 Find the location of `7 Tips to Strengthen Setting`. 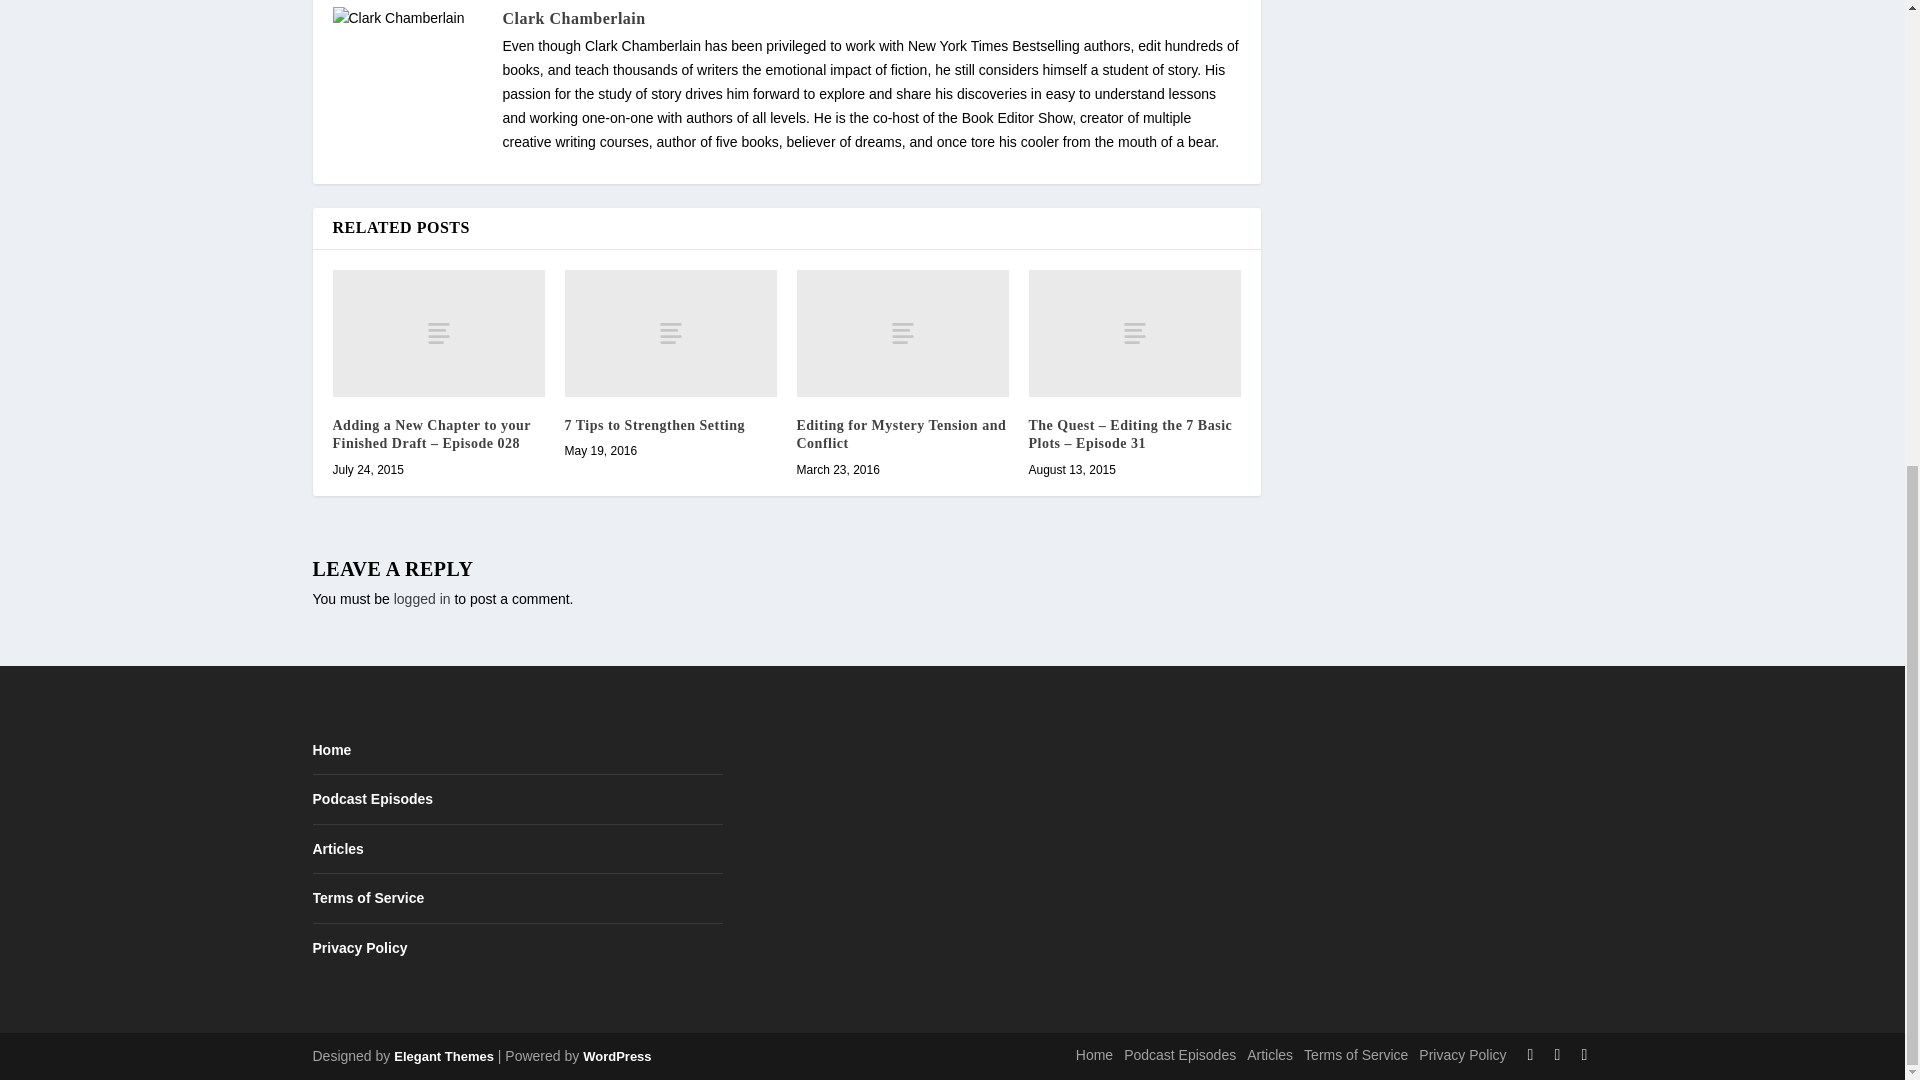

7 Tips to Strengthen Setting is located at coordinates (654, 425).